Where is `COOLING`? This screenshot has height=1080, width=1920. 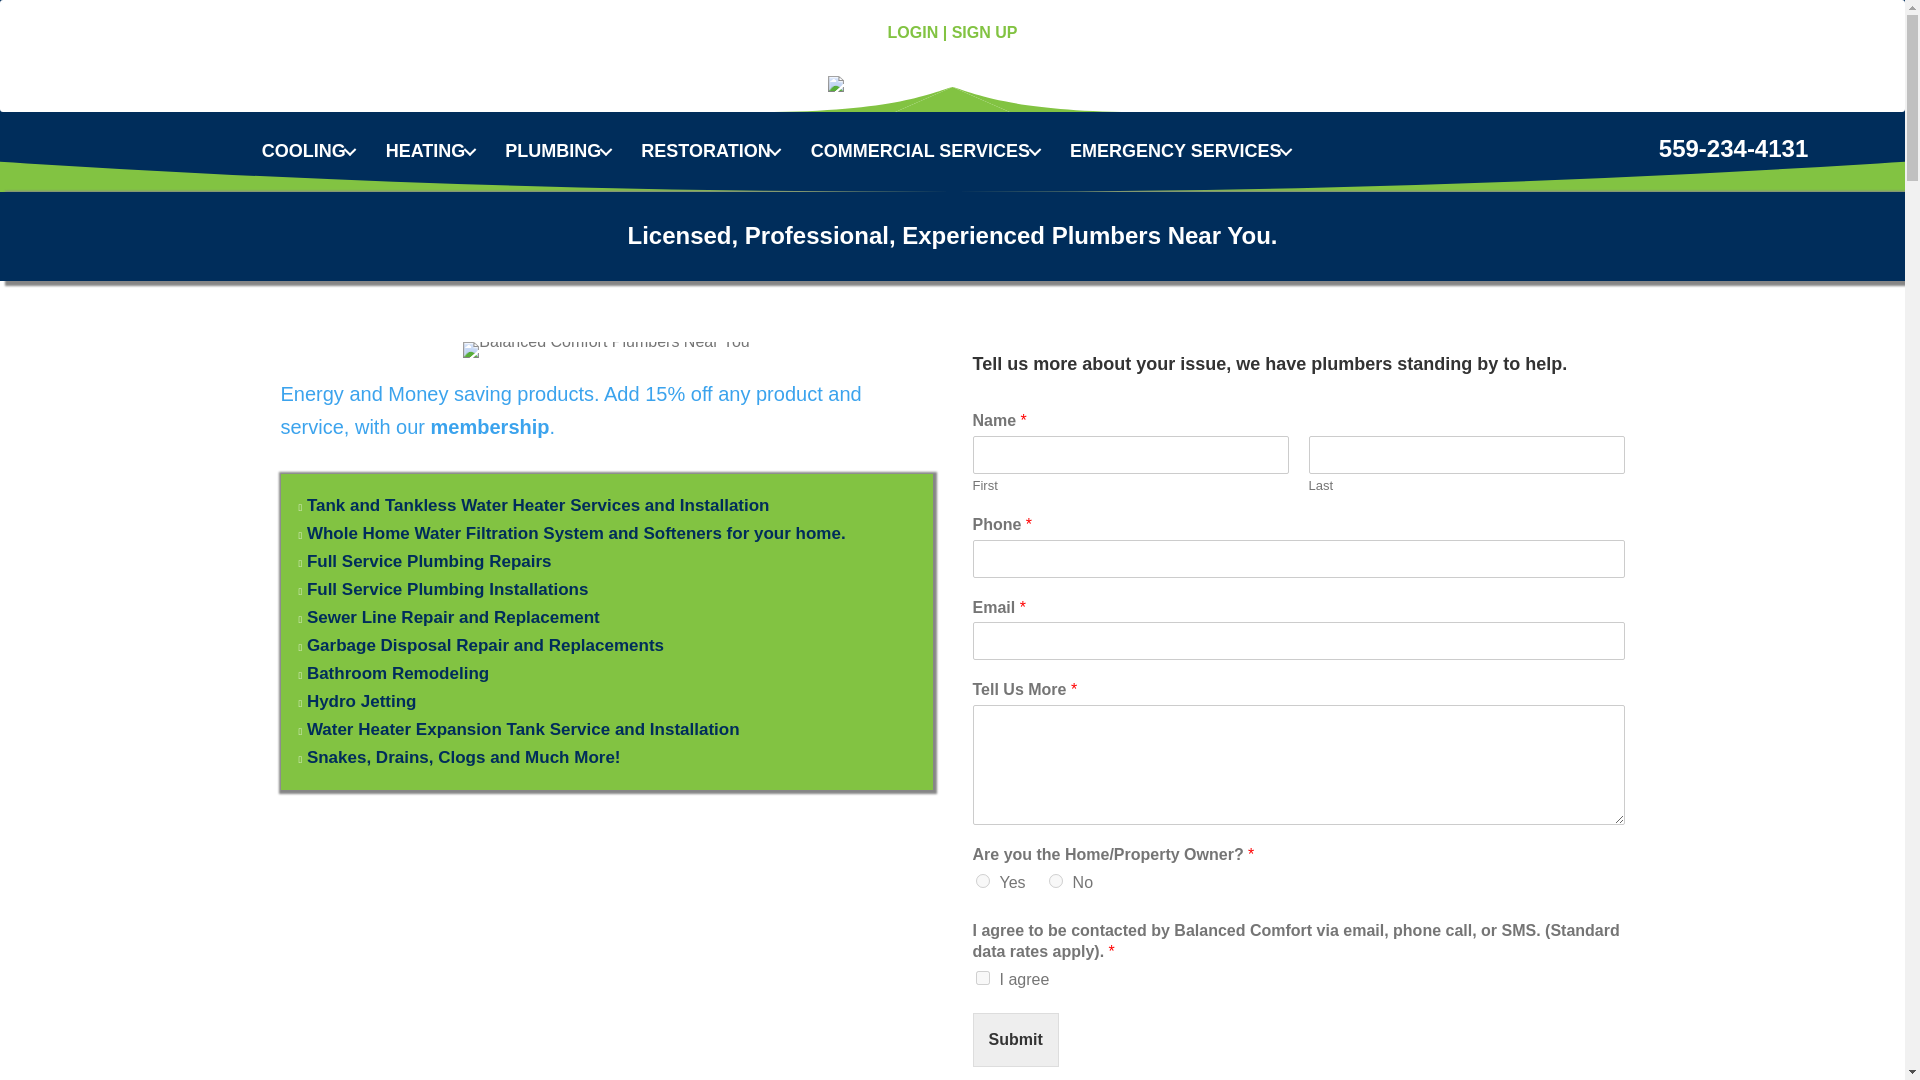
COOLING is located at coordinates (314, 151).